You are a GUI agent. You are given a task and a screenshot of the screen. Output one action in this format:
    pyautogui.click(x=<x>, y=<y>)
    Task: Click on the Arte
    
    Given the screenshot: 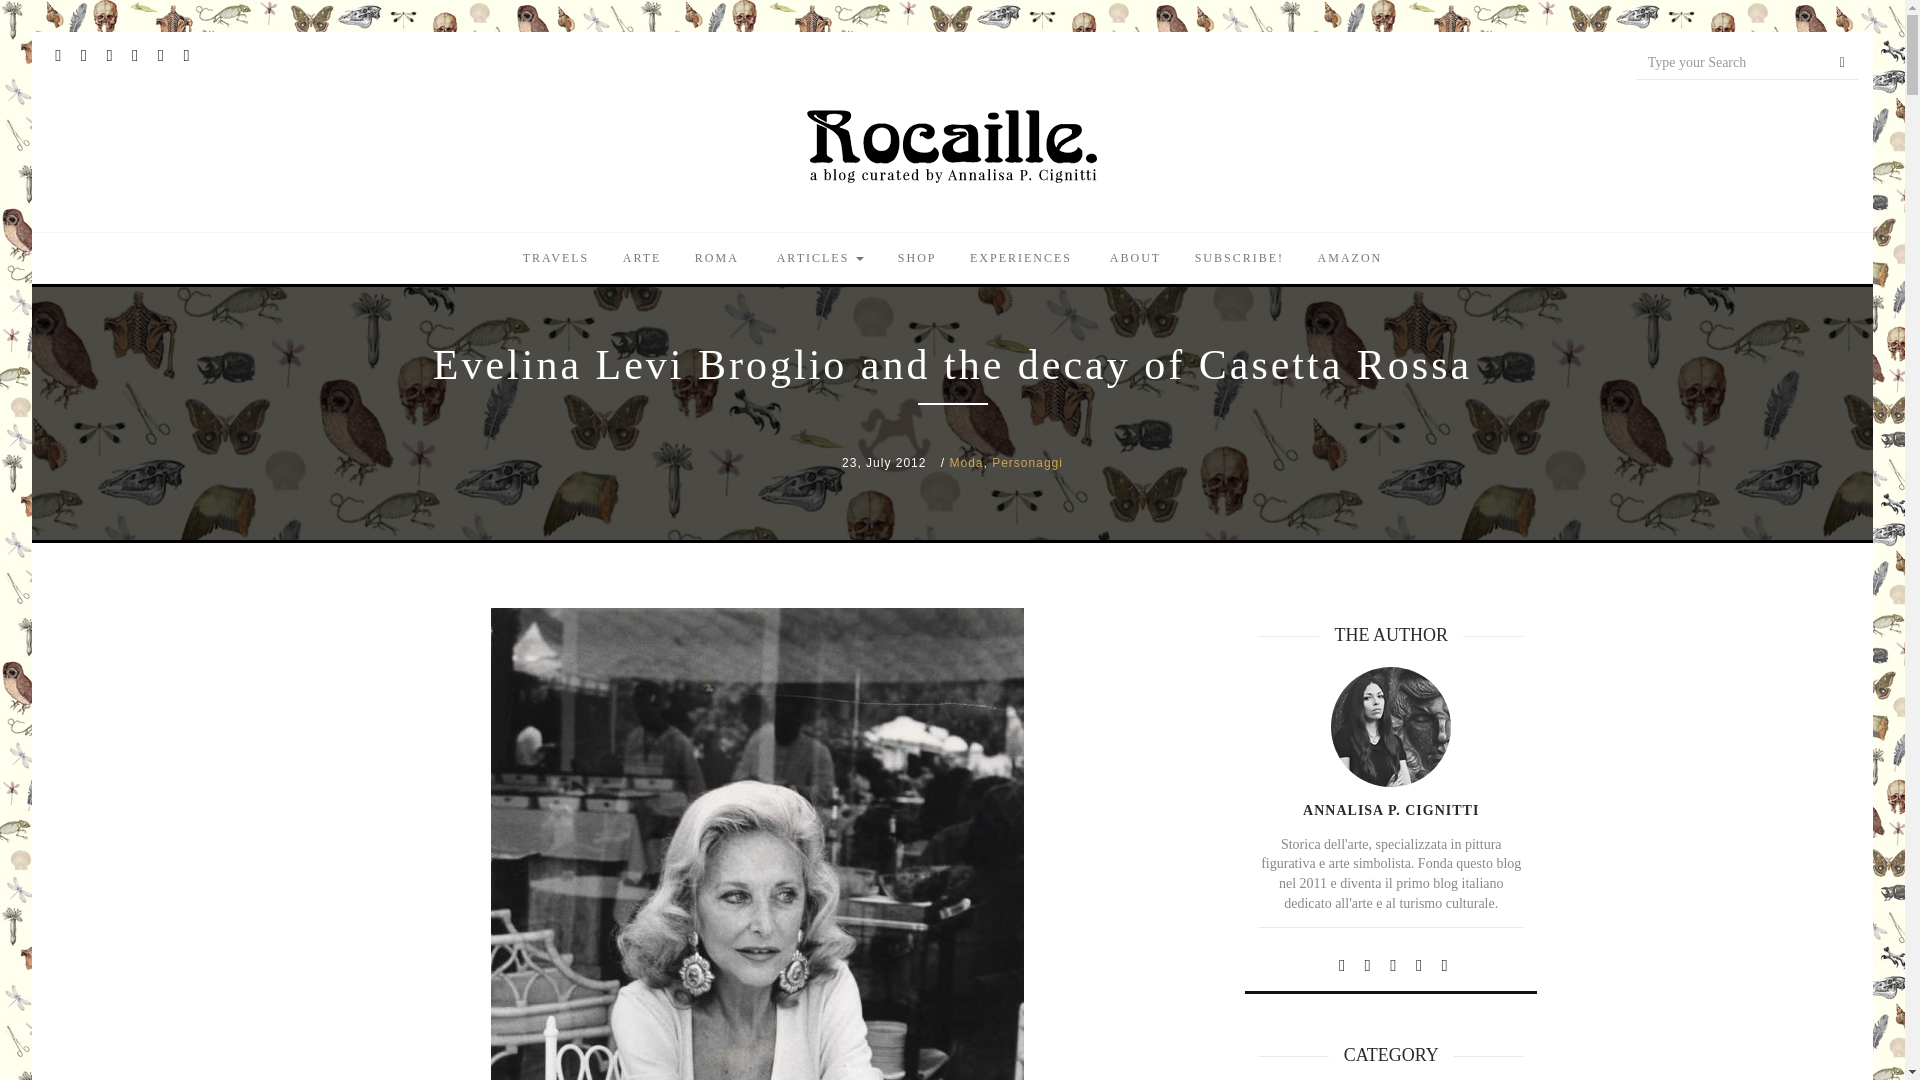 What is the action you would take?
    pyautogui.click(x=642, y=258)
    